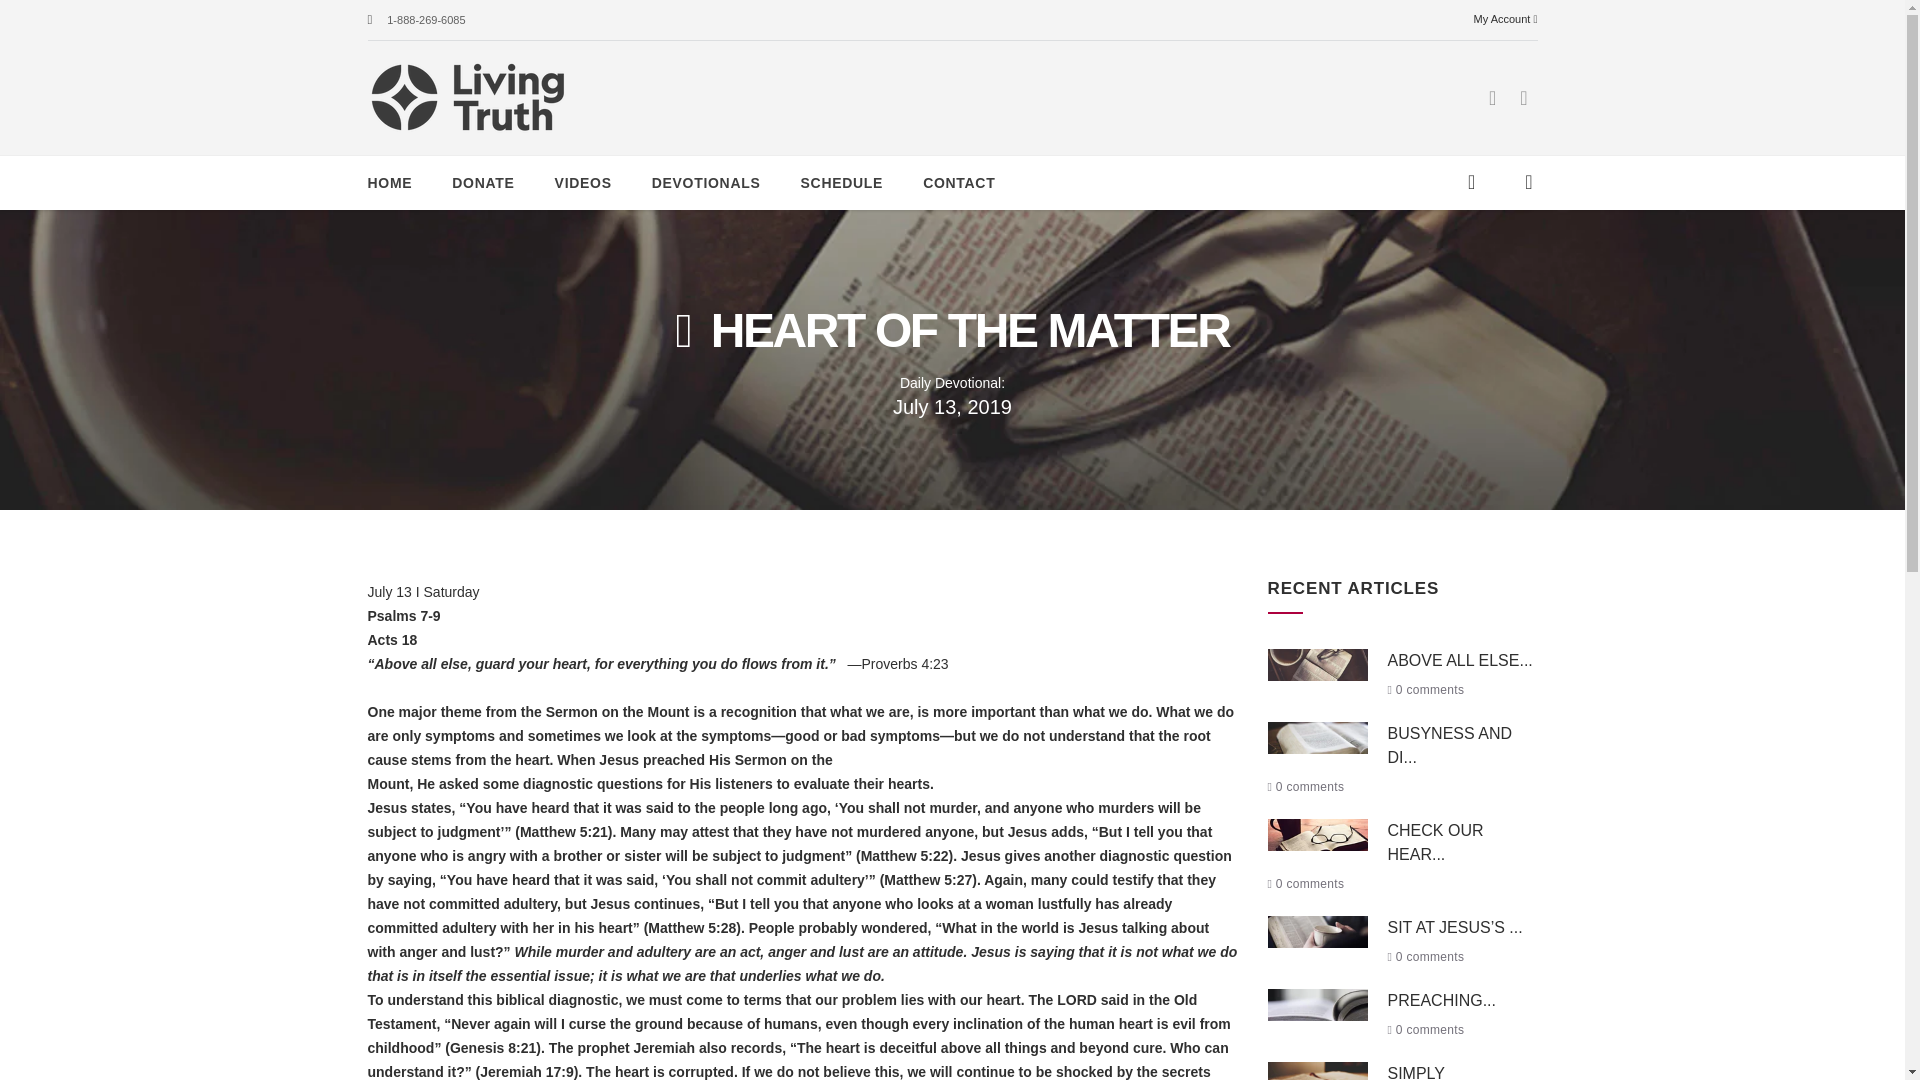 This screenshot has height=1080, width=1920. What do you see at coordinates (1440, 842) in the screenshot?
I see `CHECK OUR HEAR...` at bounding box center [1440, 842].